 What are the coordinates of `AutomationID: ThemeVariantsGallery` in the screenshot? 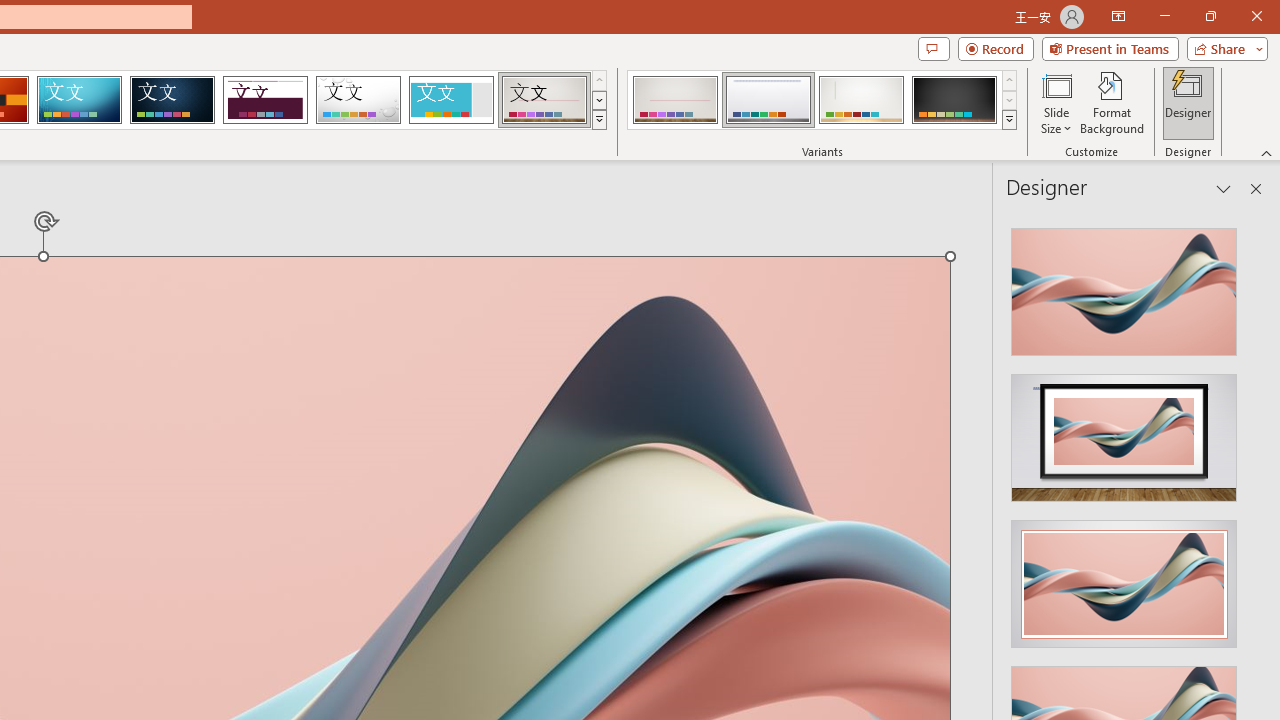 It's located at (822, 100).